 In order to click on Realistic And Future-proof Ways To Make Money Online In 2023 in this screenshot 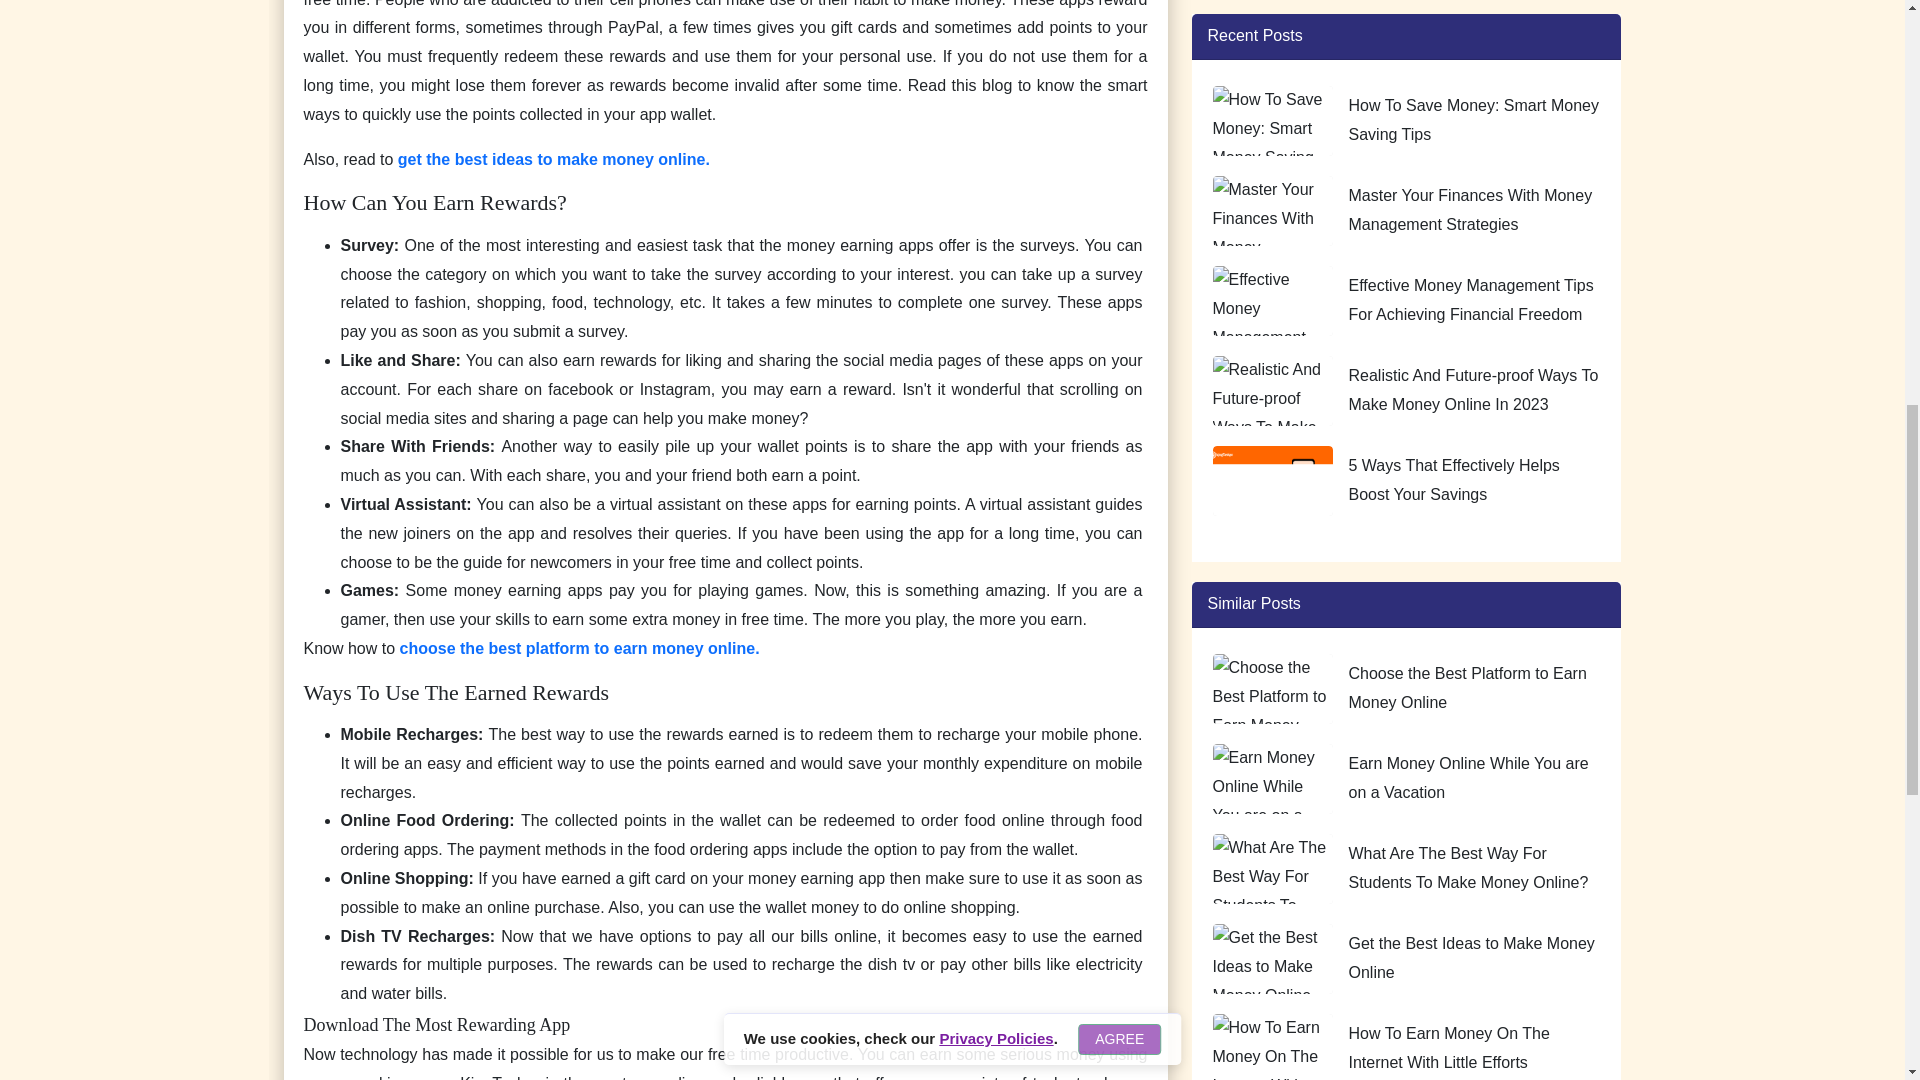, I will do `click(1472, 390)`.